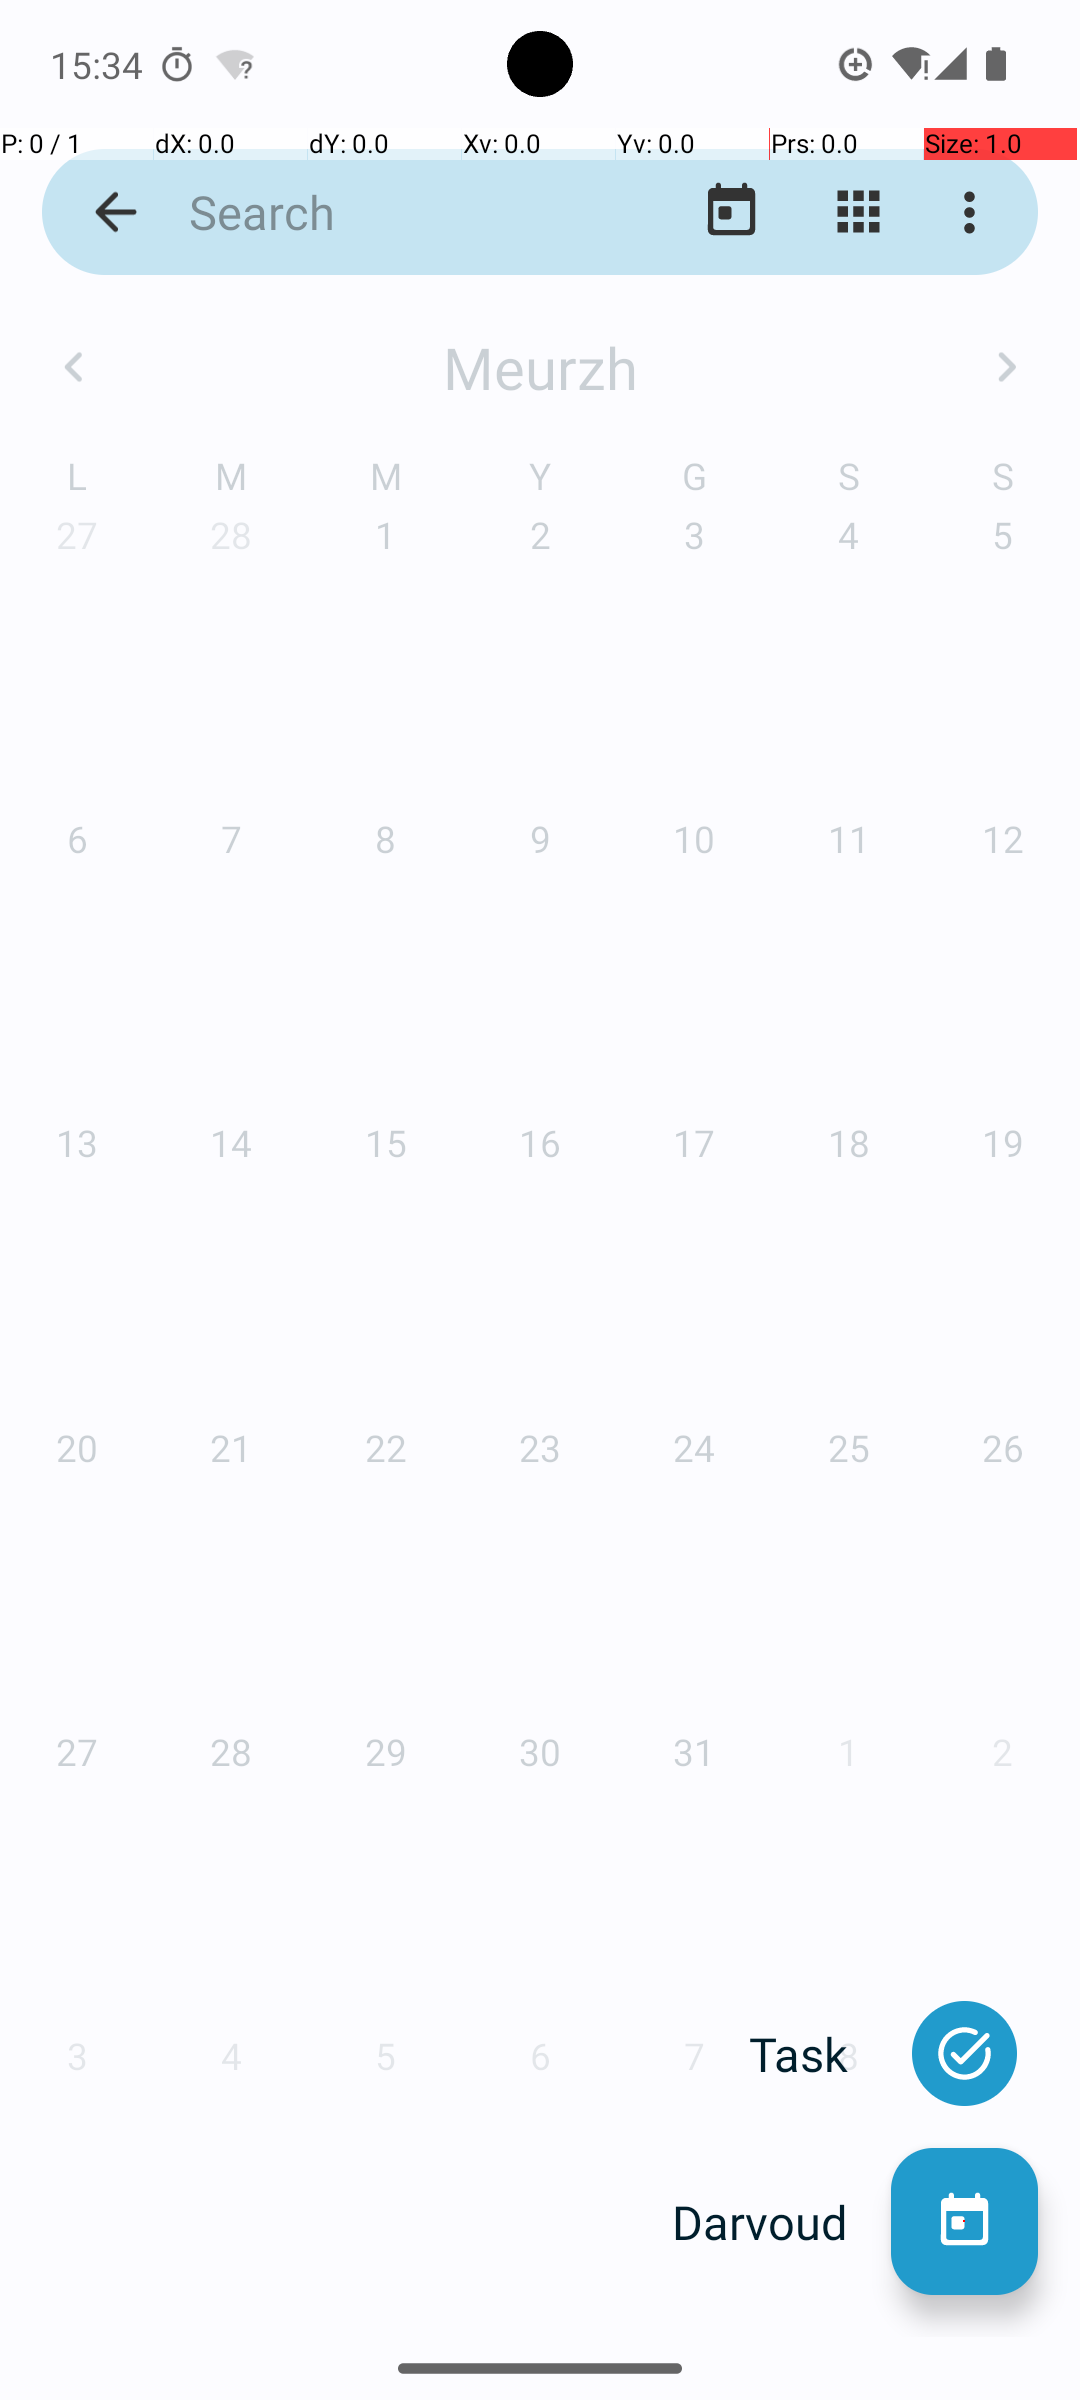  What do you see at coordinates (890, 1876) in the screenshot?
I see `KERZU` at bounding box center [890, 1876].